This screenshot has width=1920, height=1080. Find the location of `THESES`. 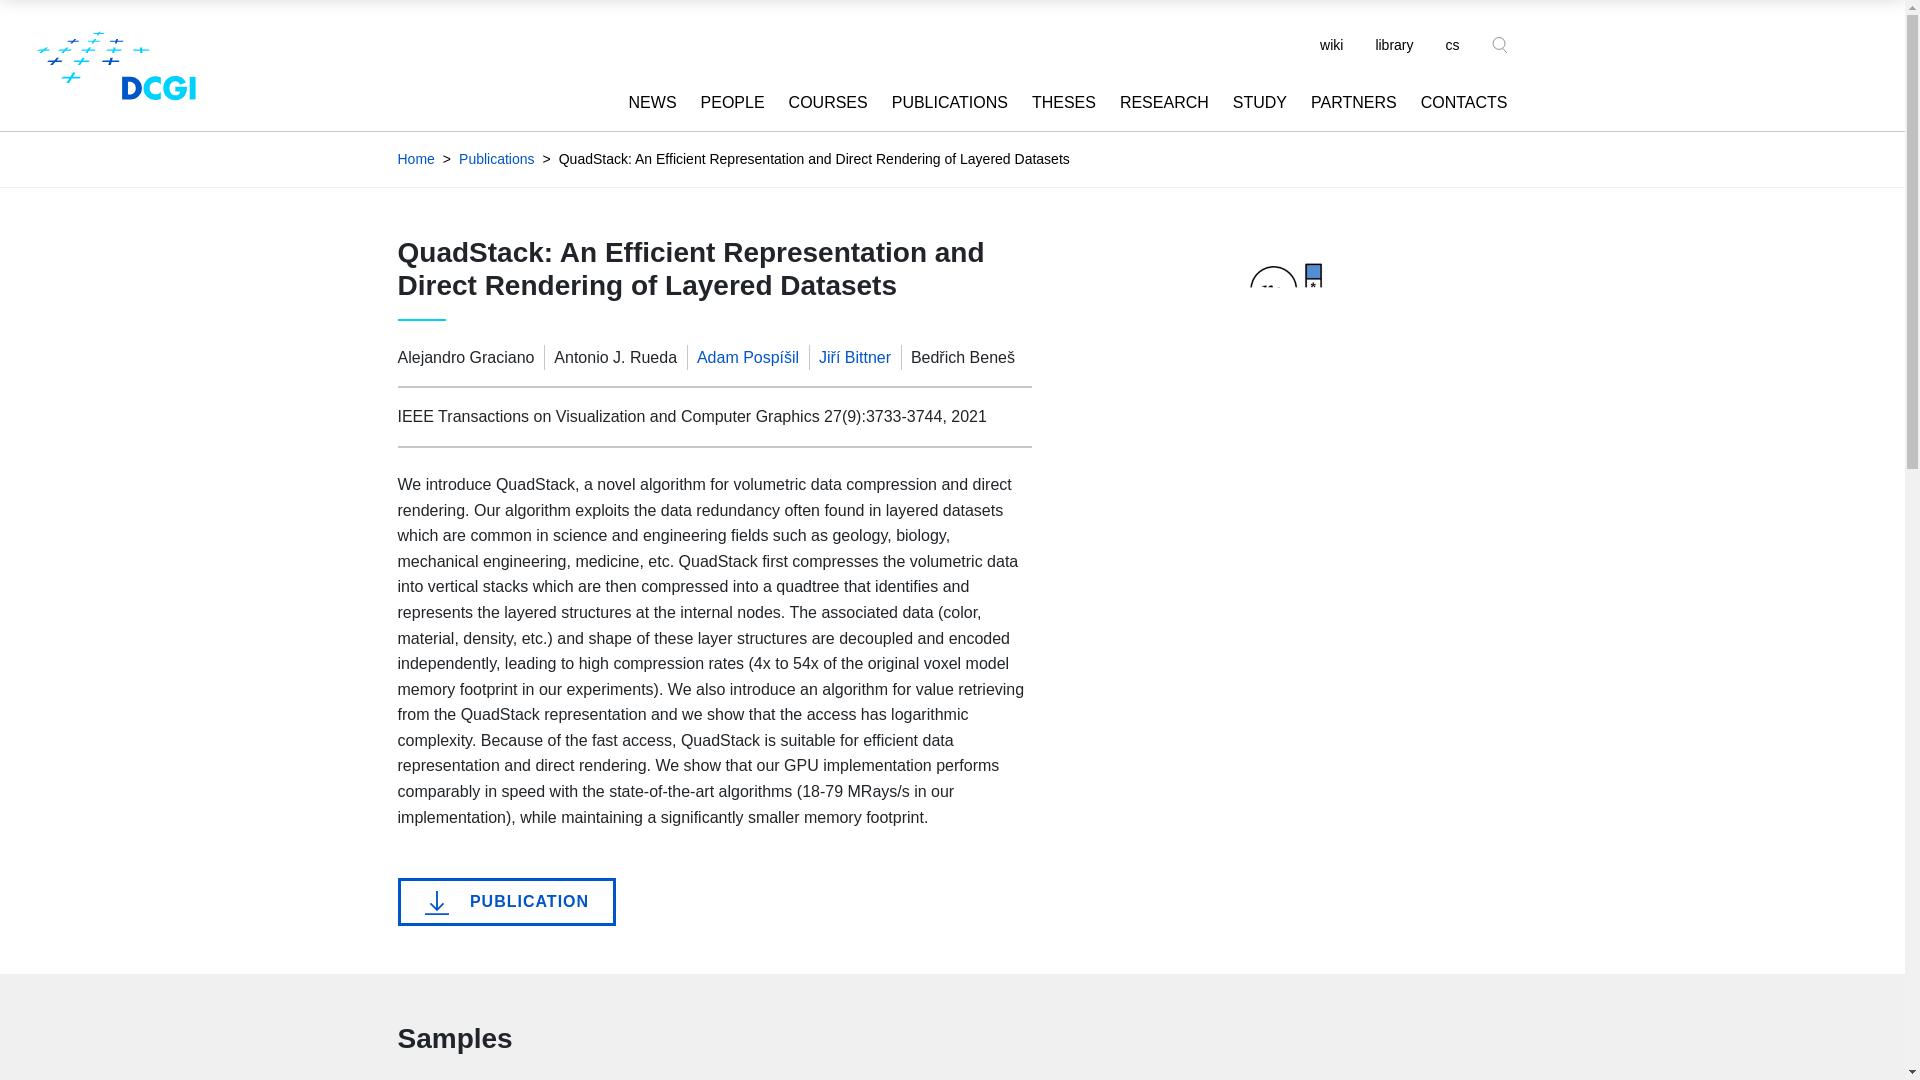

THESES is located at coordinates (1052, 102).